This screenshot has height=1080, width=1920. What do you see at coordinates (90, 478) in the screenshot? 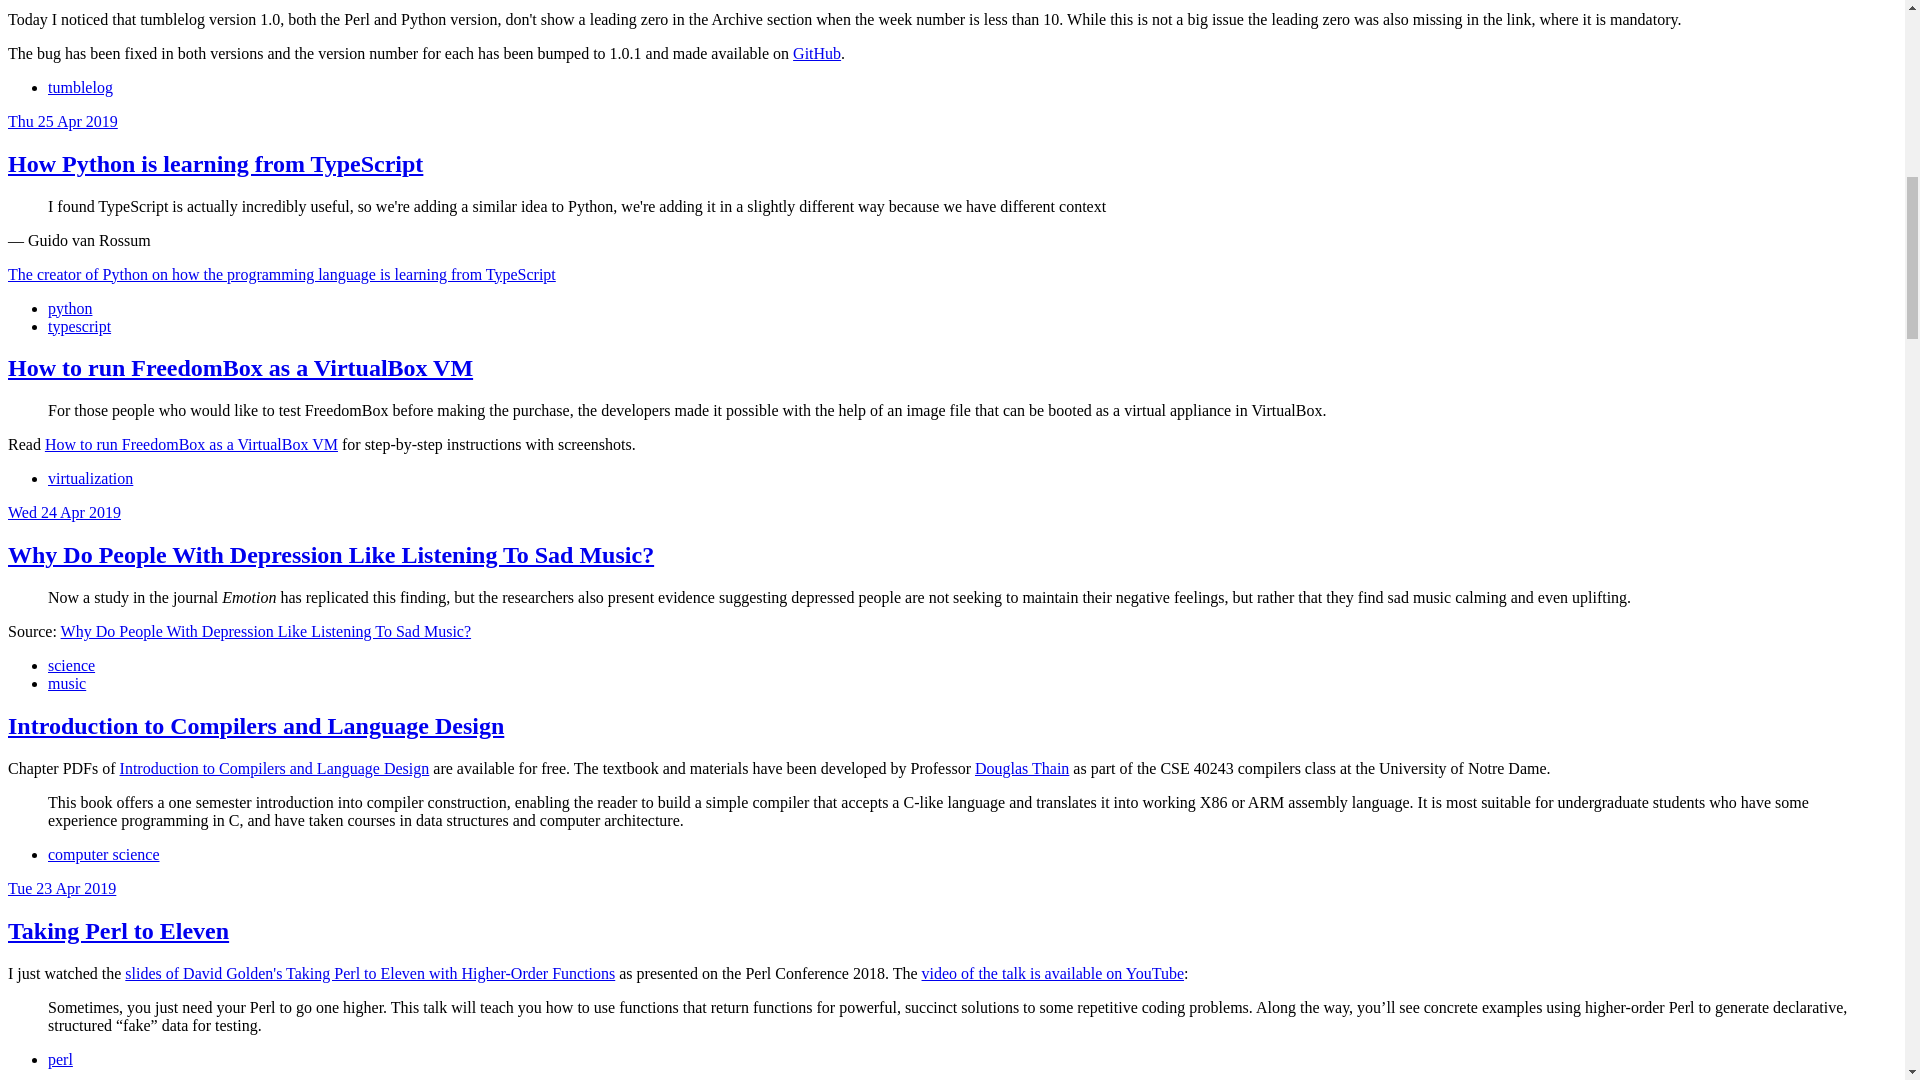
I see `virtualization` at bounding box center [90, 478].